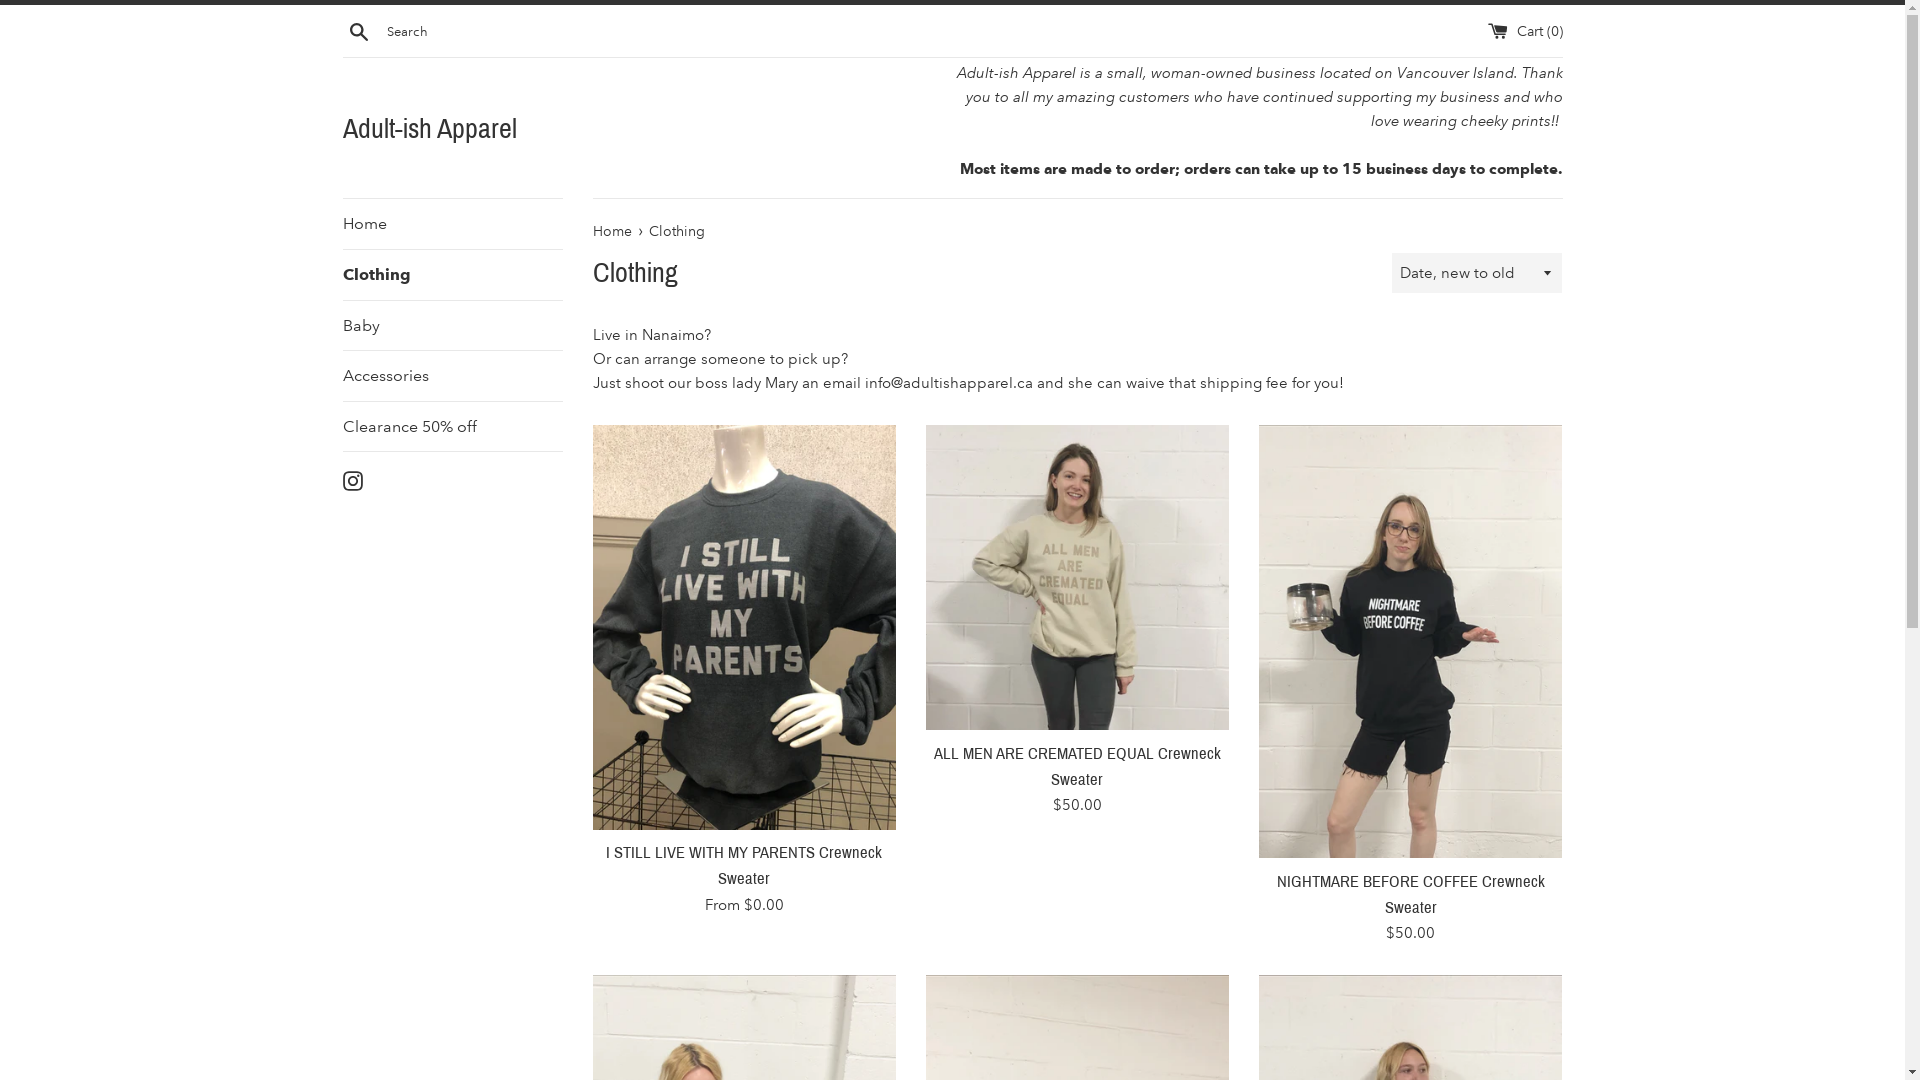  Describe the element at coordinates (1078, 766) in the screenshot. I see `ALL MEN ARE CREMATED EQUAL Crewneck Sweater` at that location.